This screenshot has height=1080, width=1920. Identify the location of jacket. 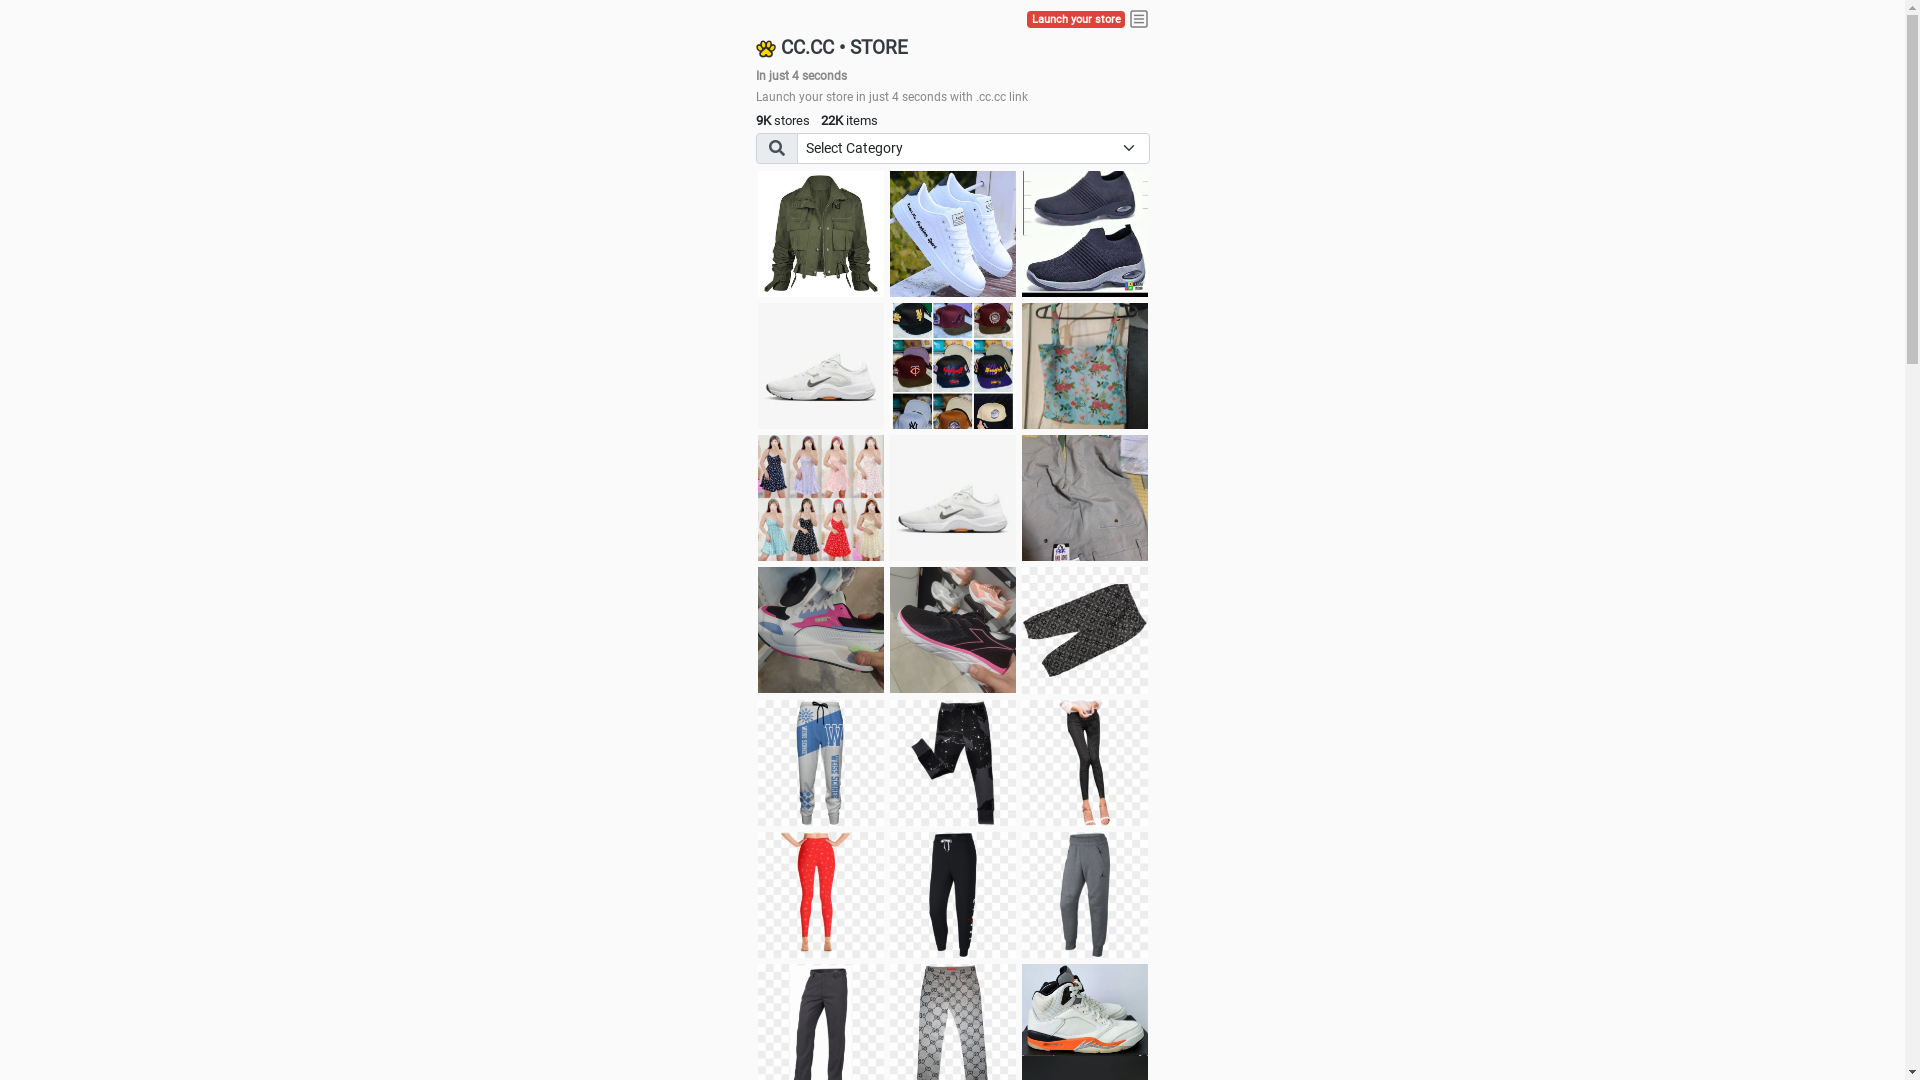
(821, 234).